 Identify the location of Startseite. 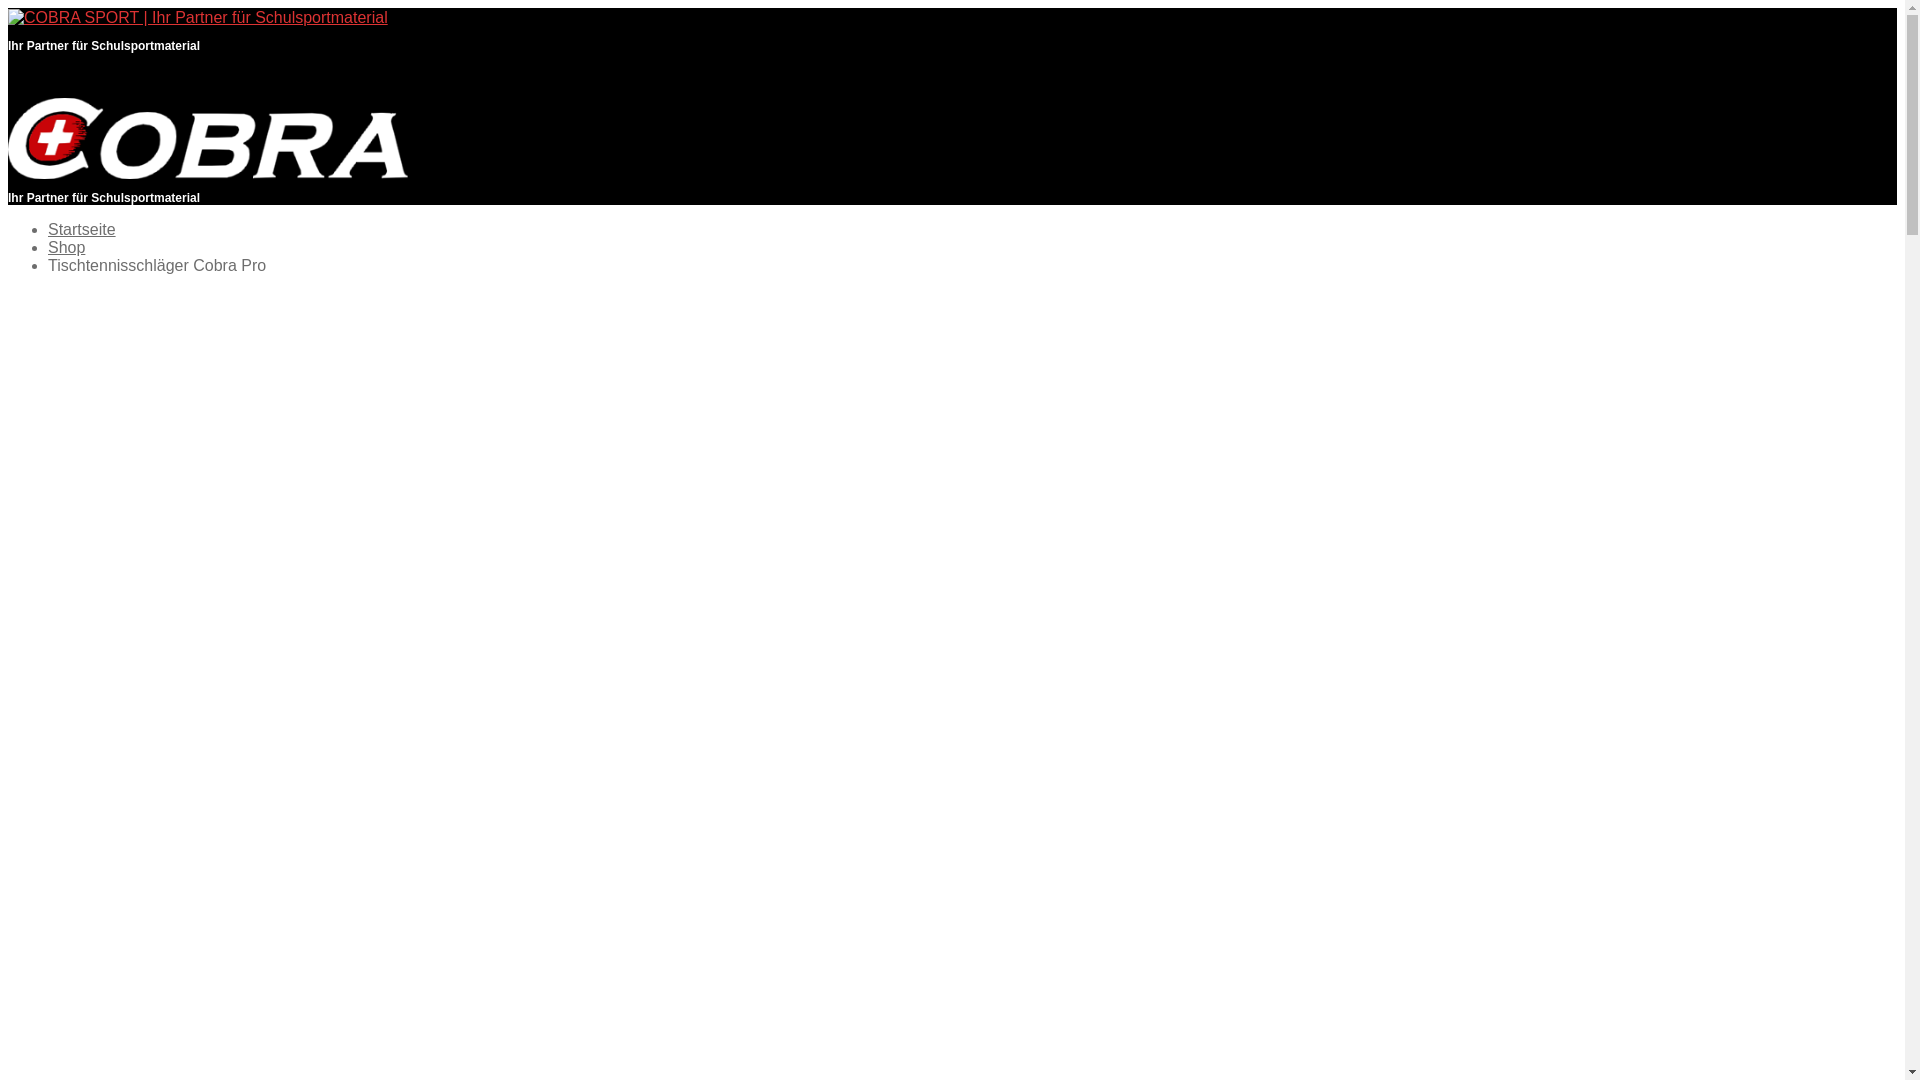
(82, 230).